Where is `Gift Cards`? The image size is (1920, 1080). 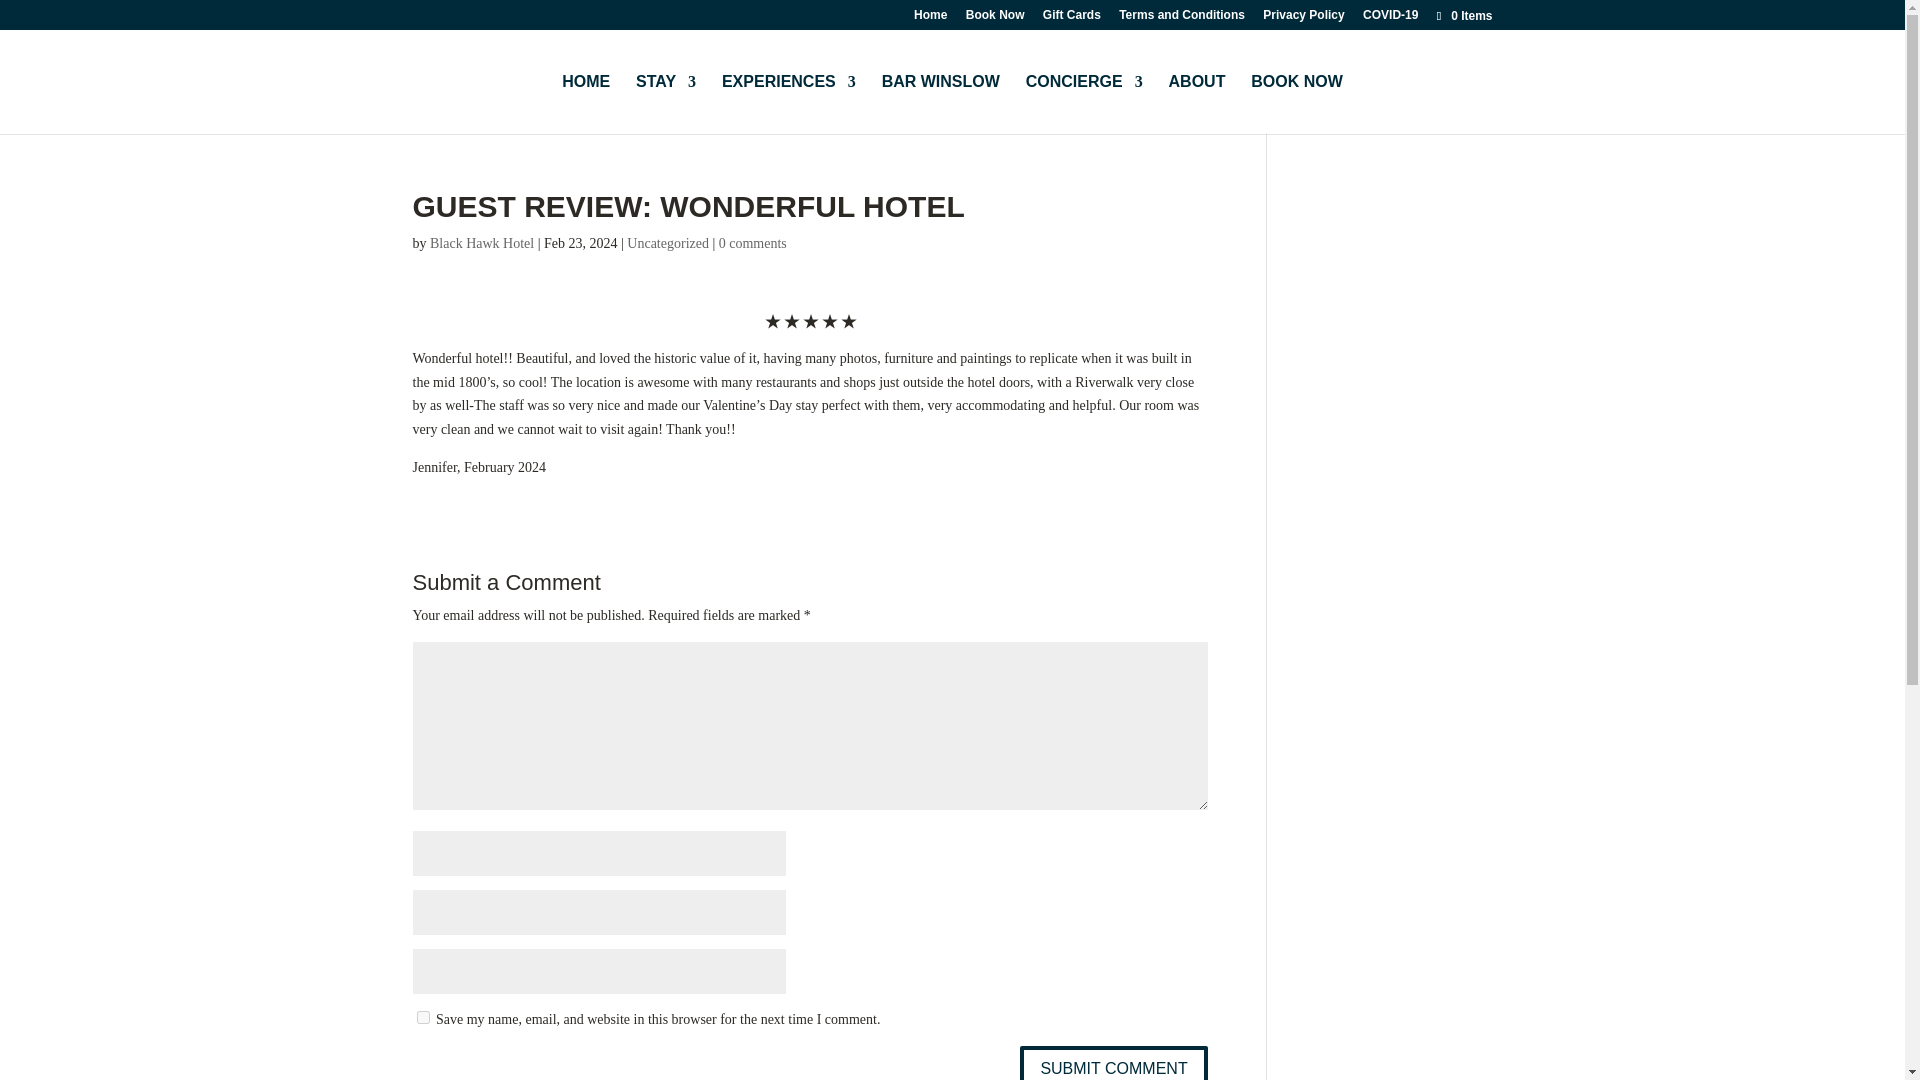
Gift Cards is located at coordinates (1071, 19).